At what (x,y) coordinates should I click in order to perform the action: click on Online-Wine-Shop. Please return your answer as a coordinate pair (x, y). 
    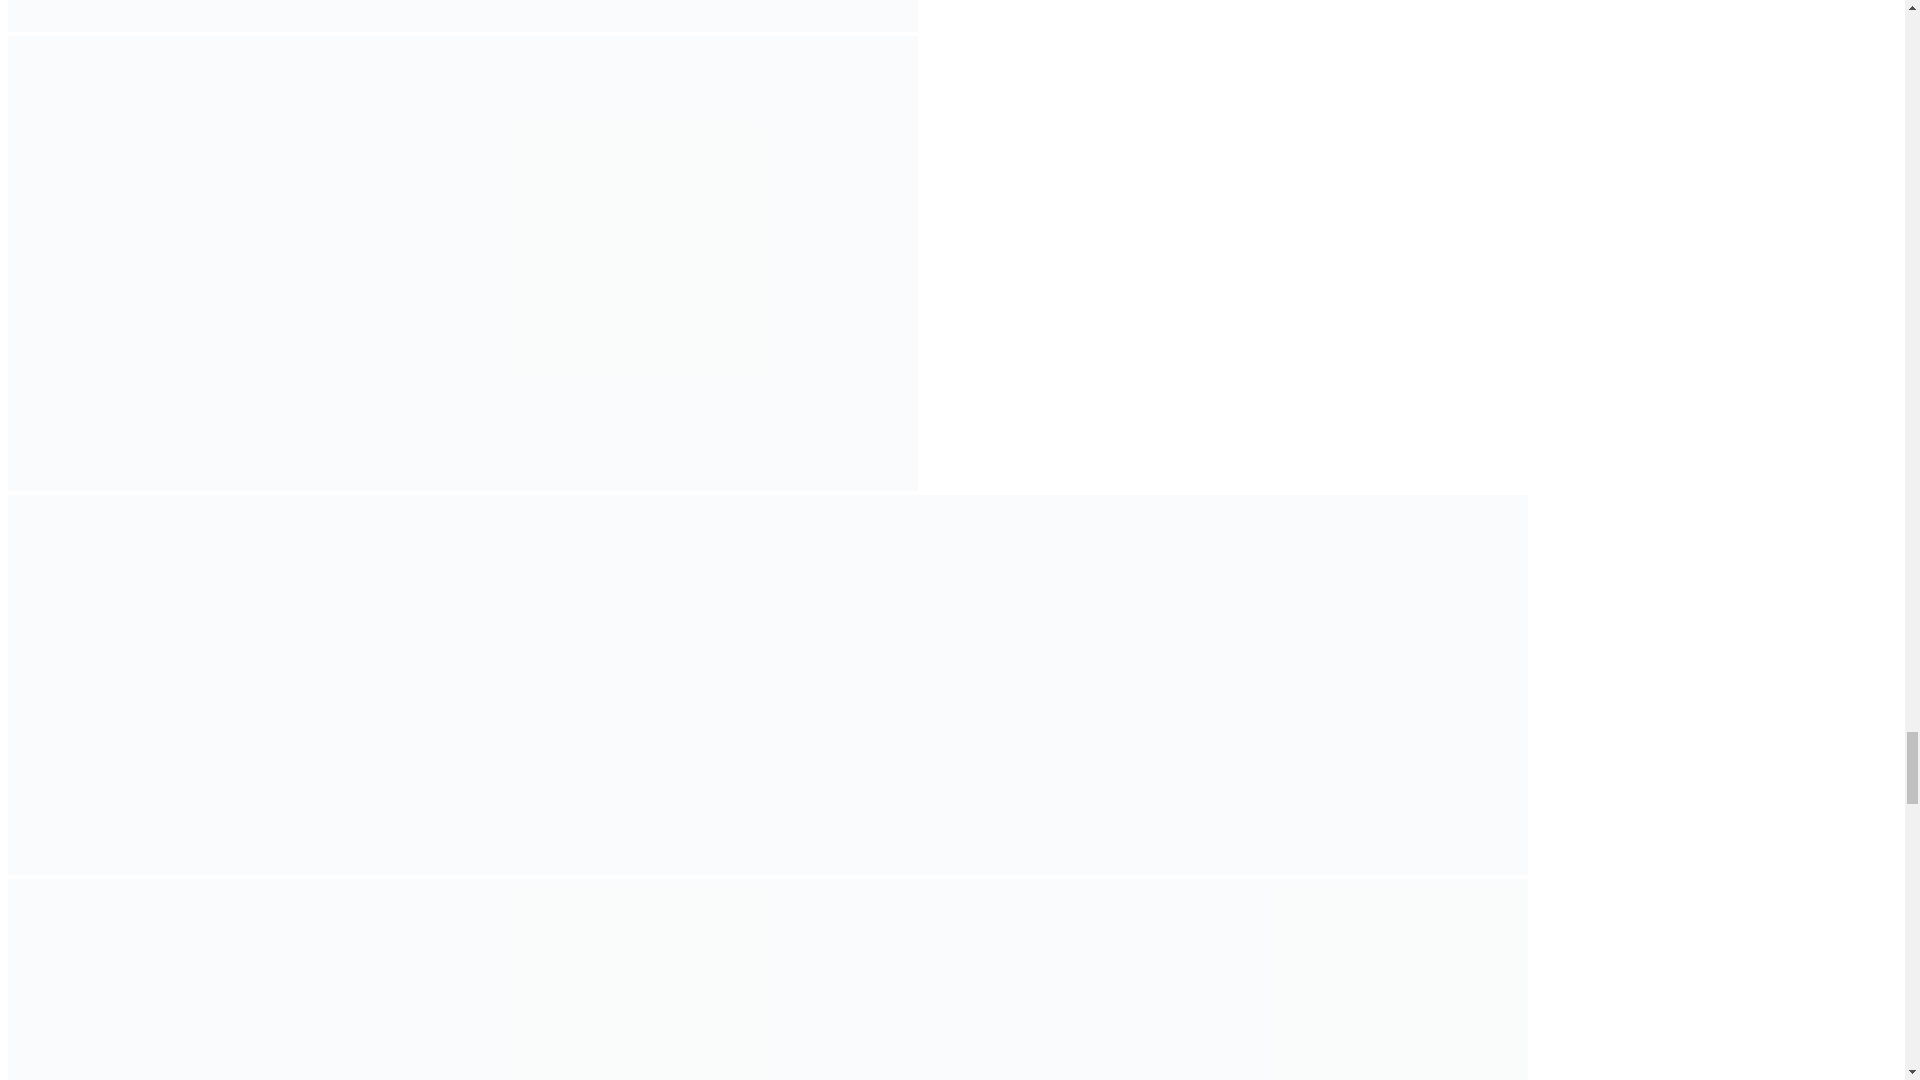
    Looking at the image, I should click on (578, 980).